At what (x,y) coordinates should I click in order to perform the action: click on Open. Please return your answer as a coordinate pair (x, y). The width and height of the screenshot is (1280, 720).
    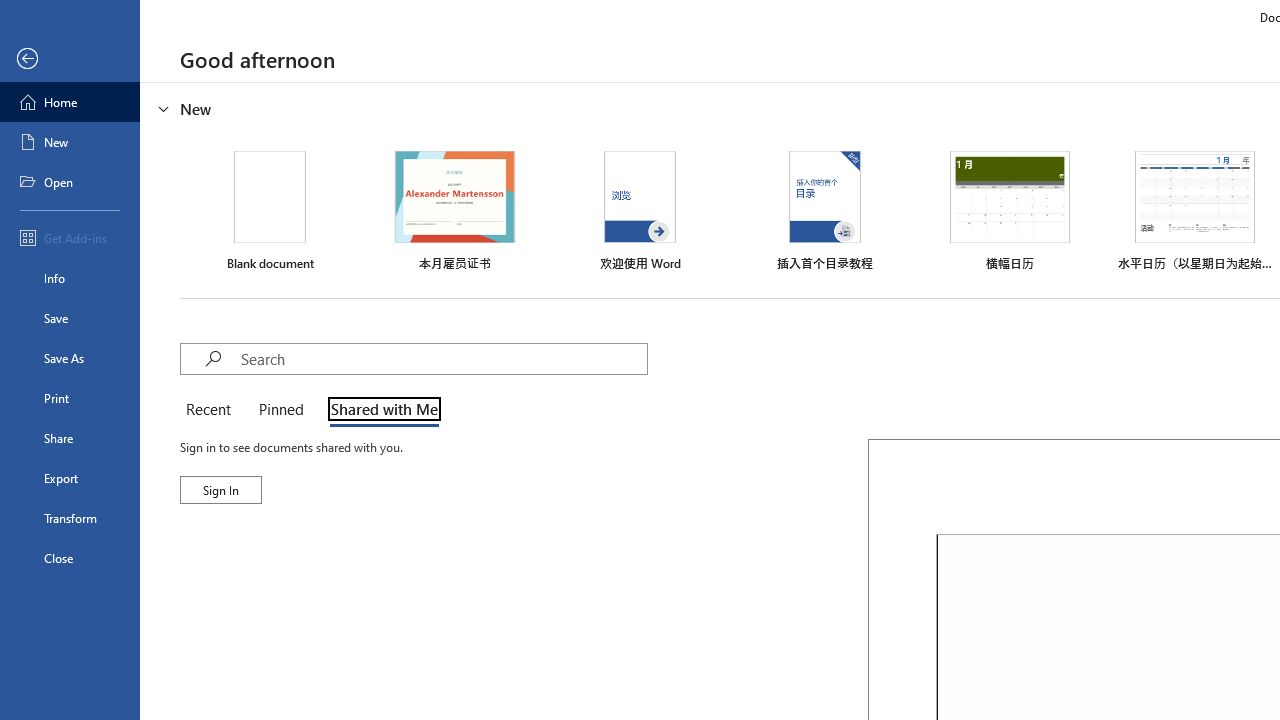
    Looking at the image, I should click on (70, 182).